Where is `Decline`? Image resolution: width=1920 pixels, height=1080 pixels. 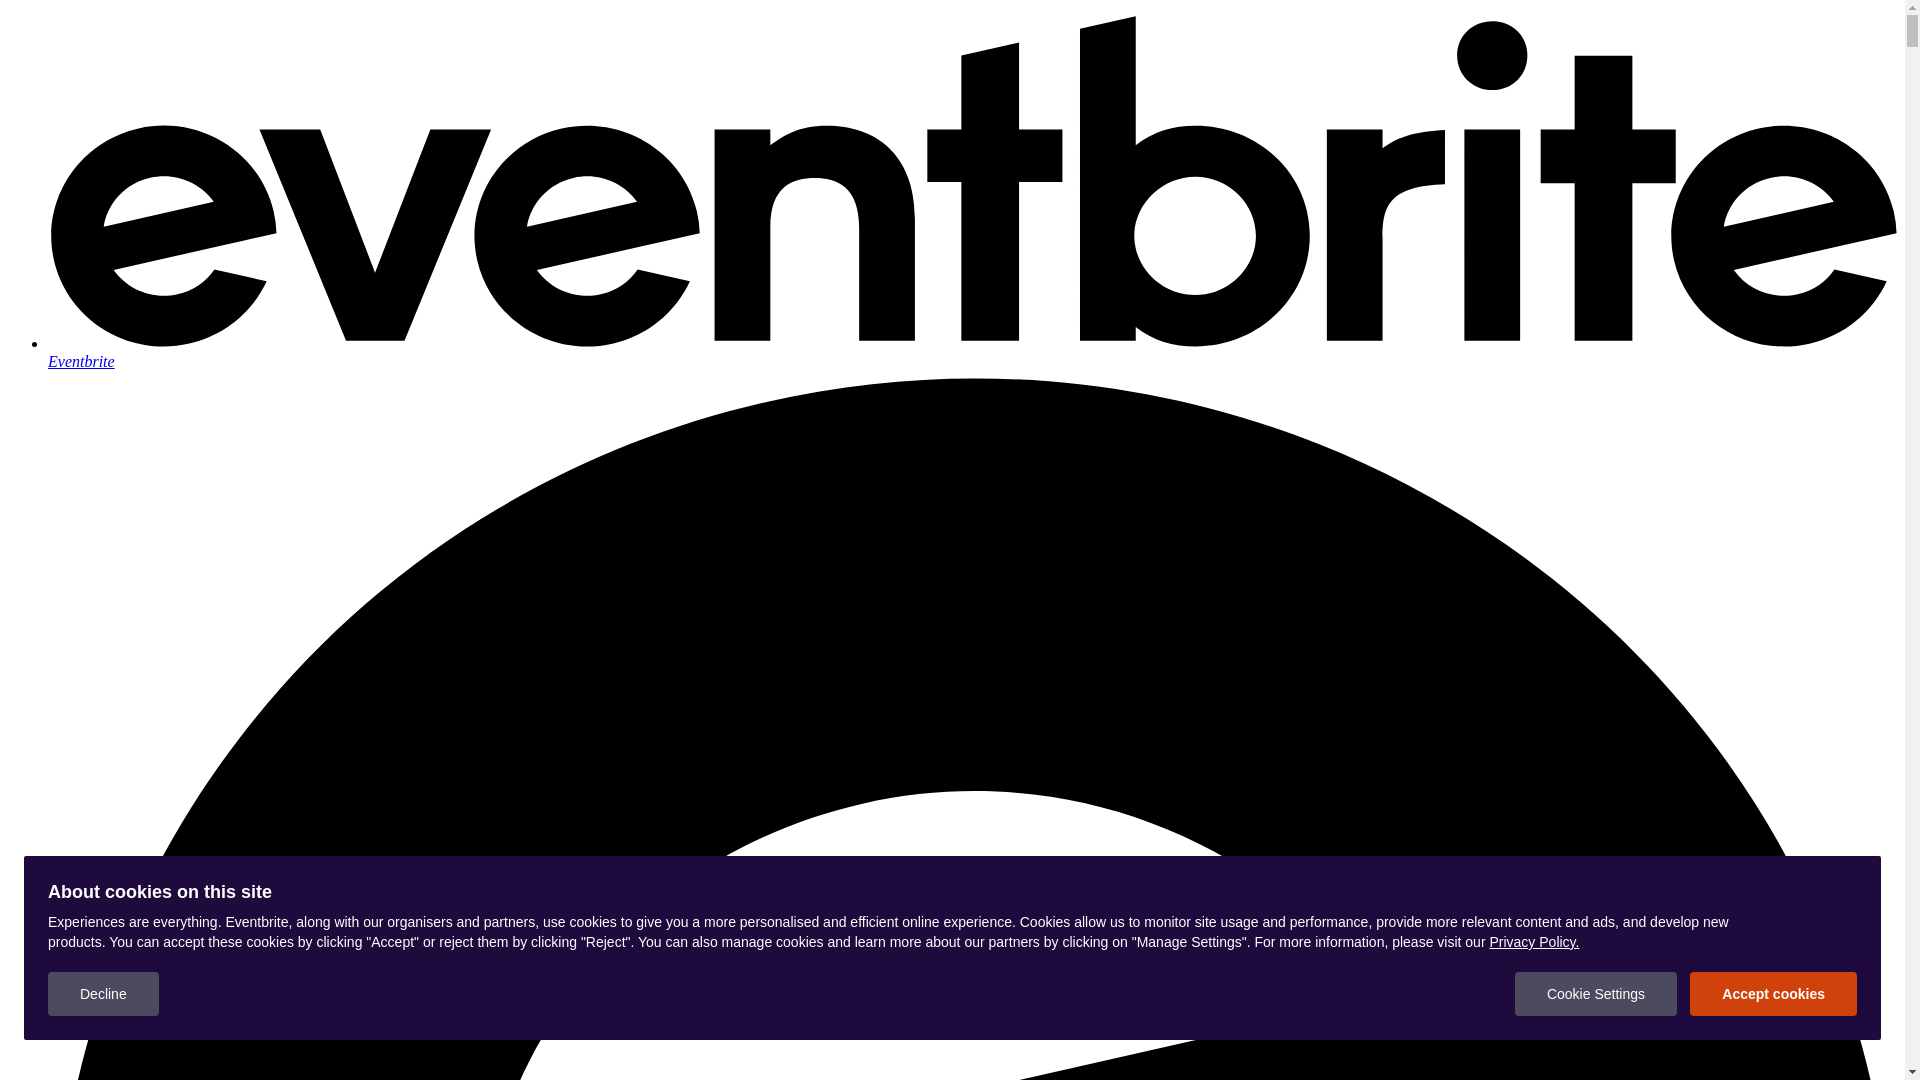 Decline is located at coordinates (104, 994).